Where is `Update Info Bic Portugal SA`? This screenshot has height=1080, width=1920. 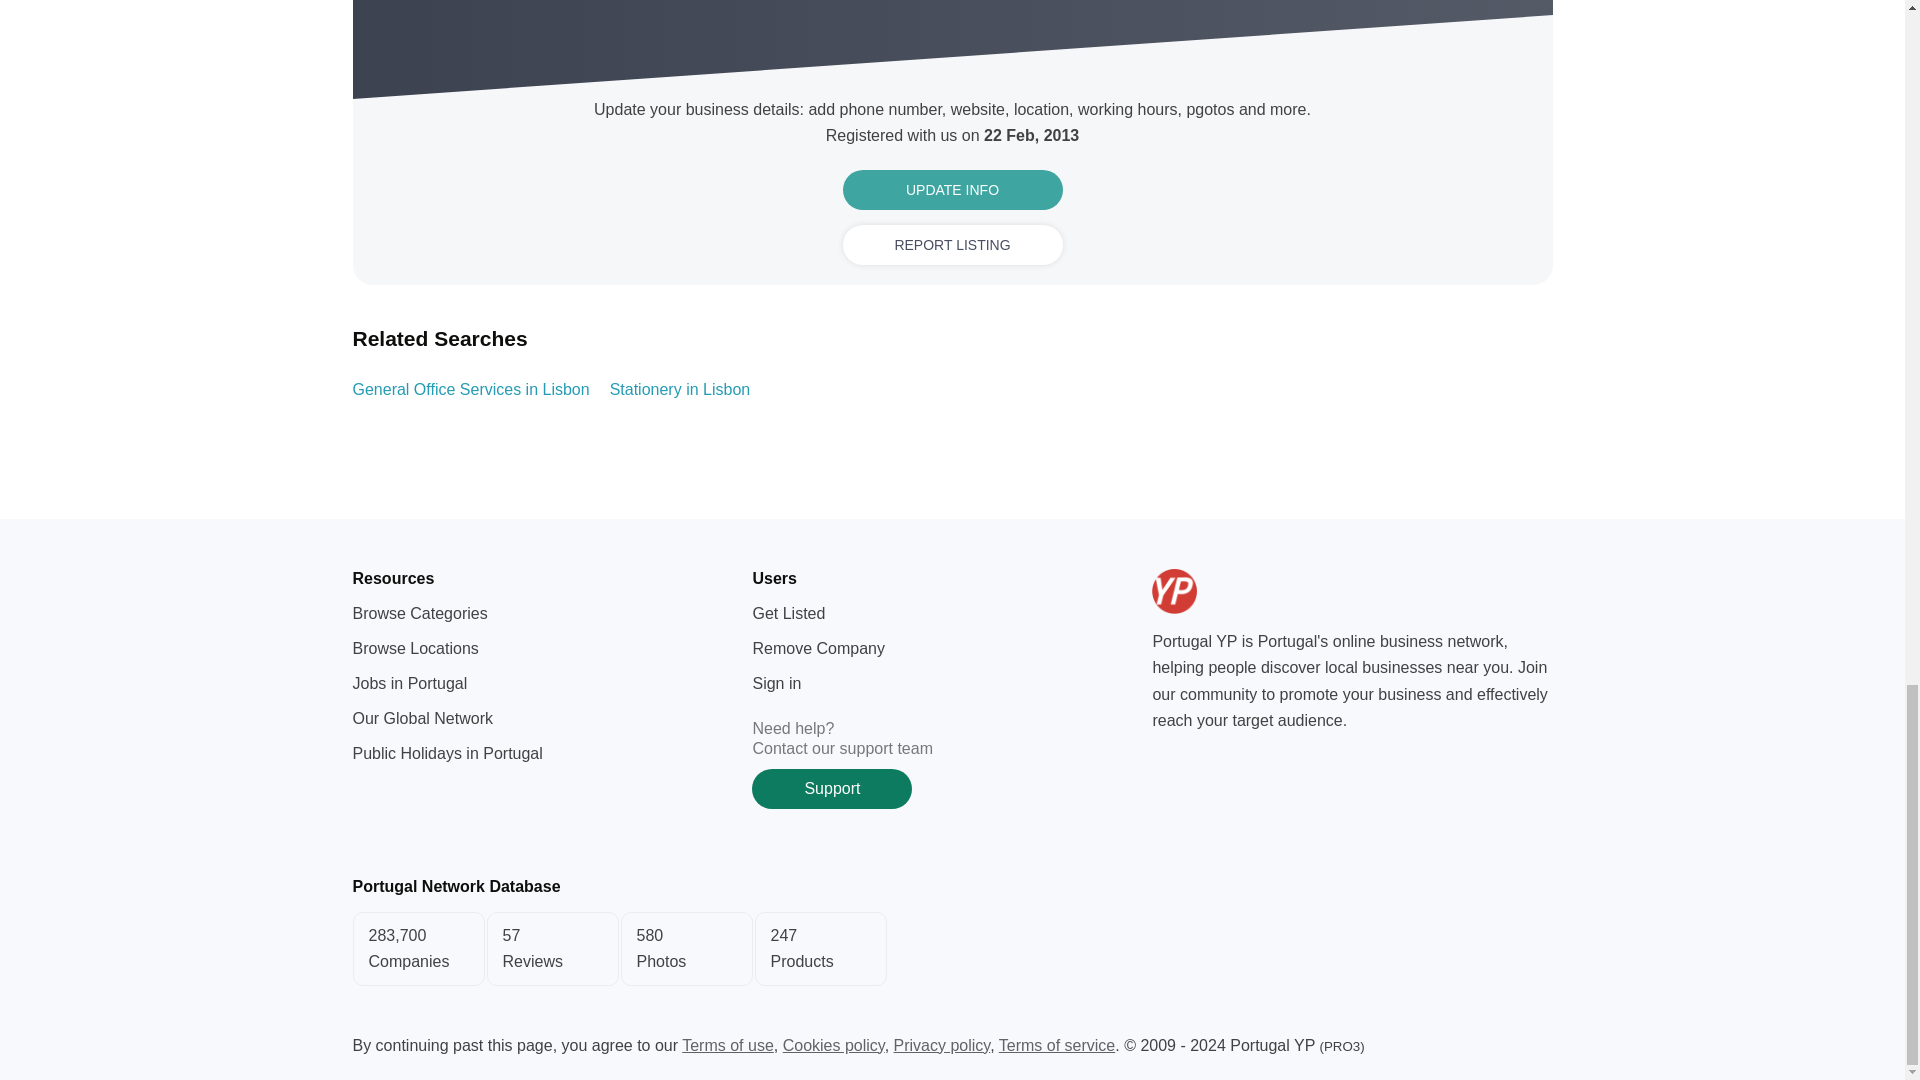 Update Info Bic Portugal SA is located at coordinates (951, 949).